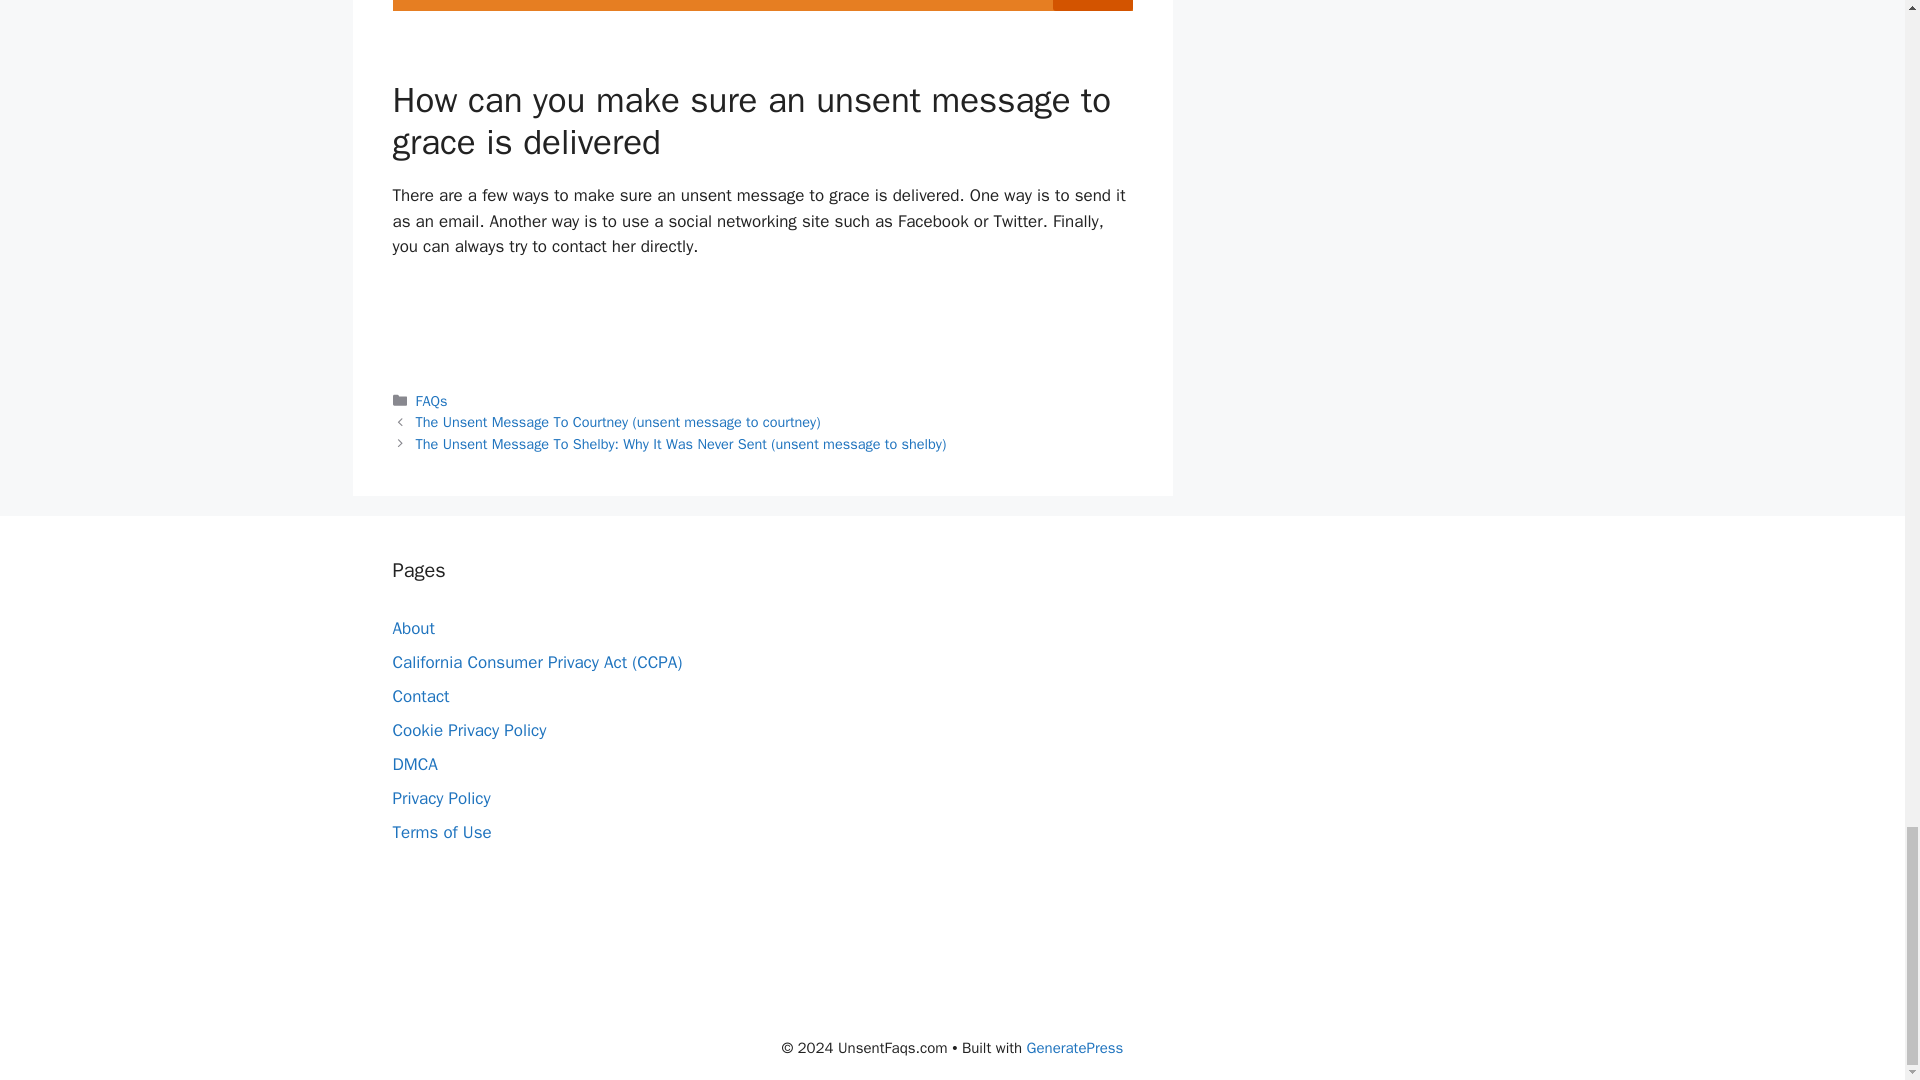 This screenshot has height=1080, width=1920. I want to click on Previous, so click(618, 421).